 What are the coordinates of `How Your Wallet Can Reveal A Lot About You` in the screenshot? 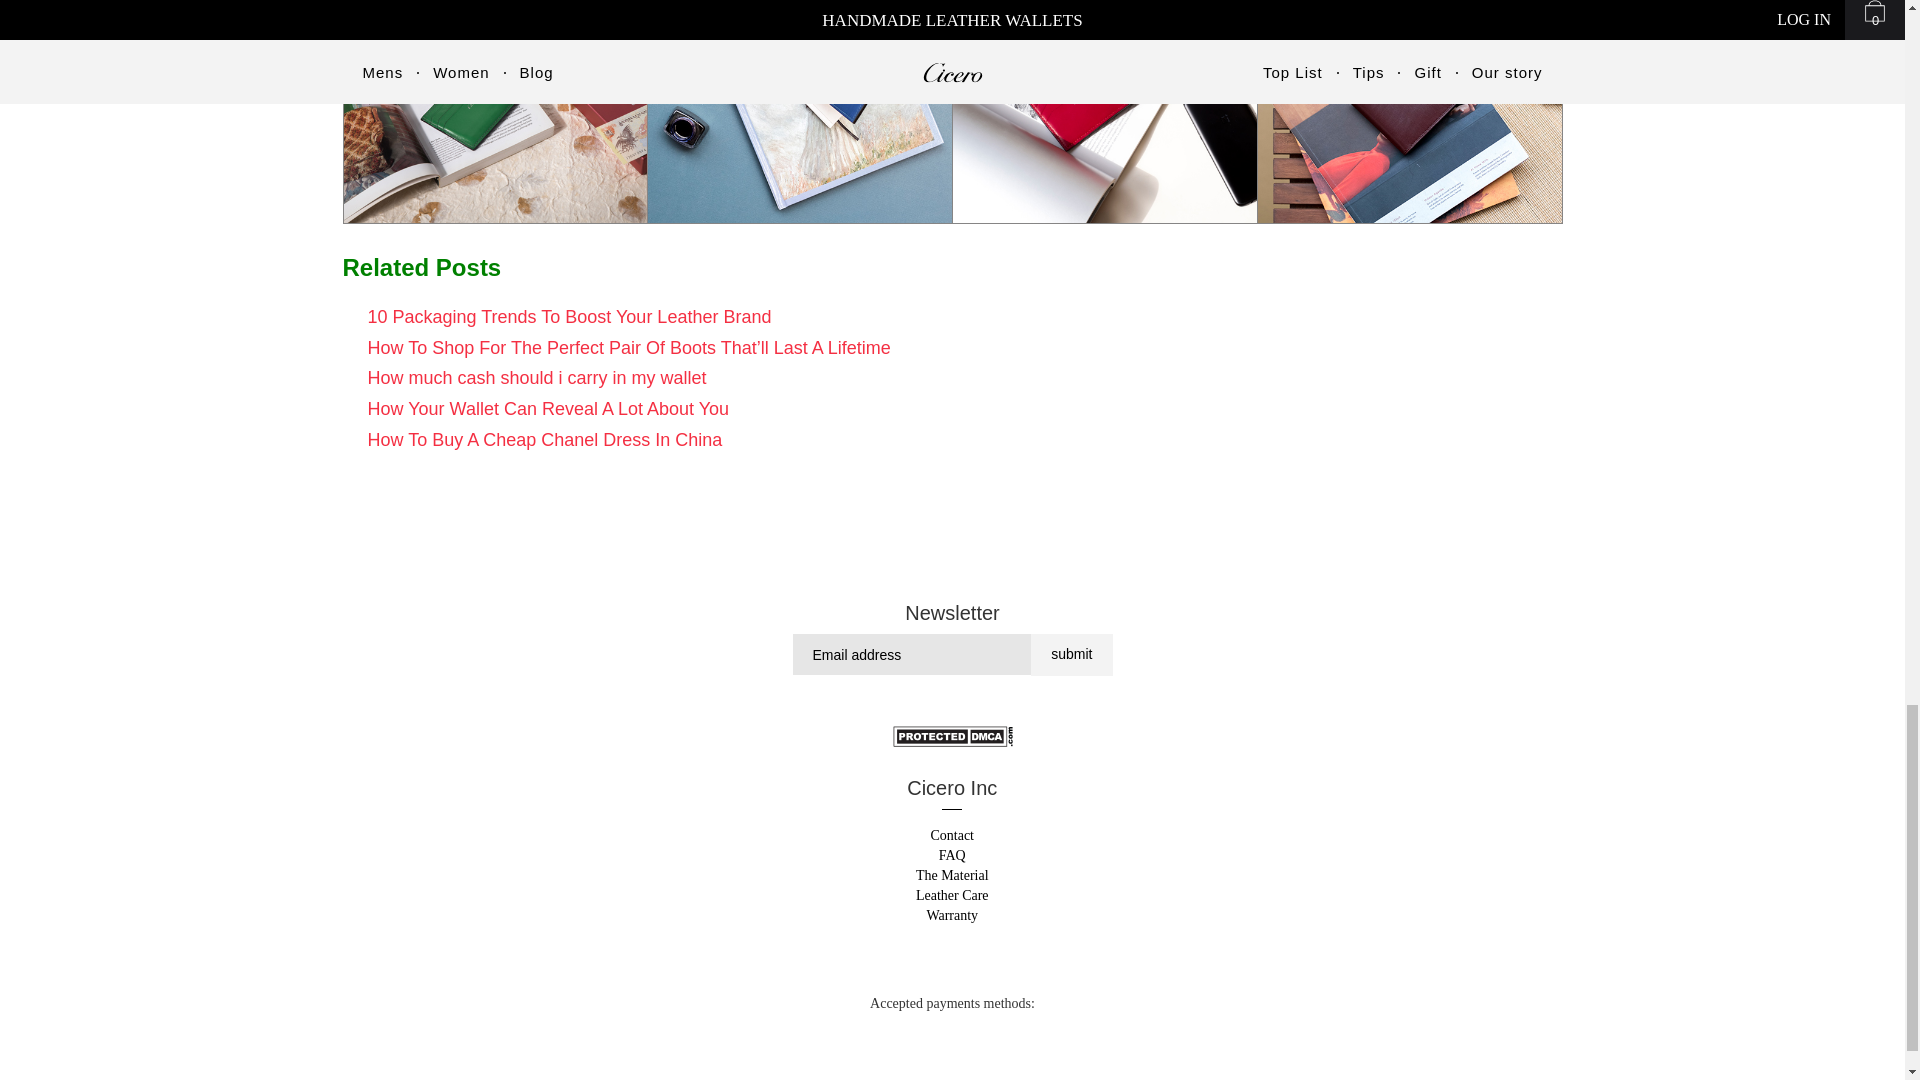 It's located at (548, 408).